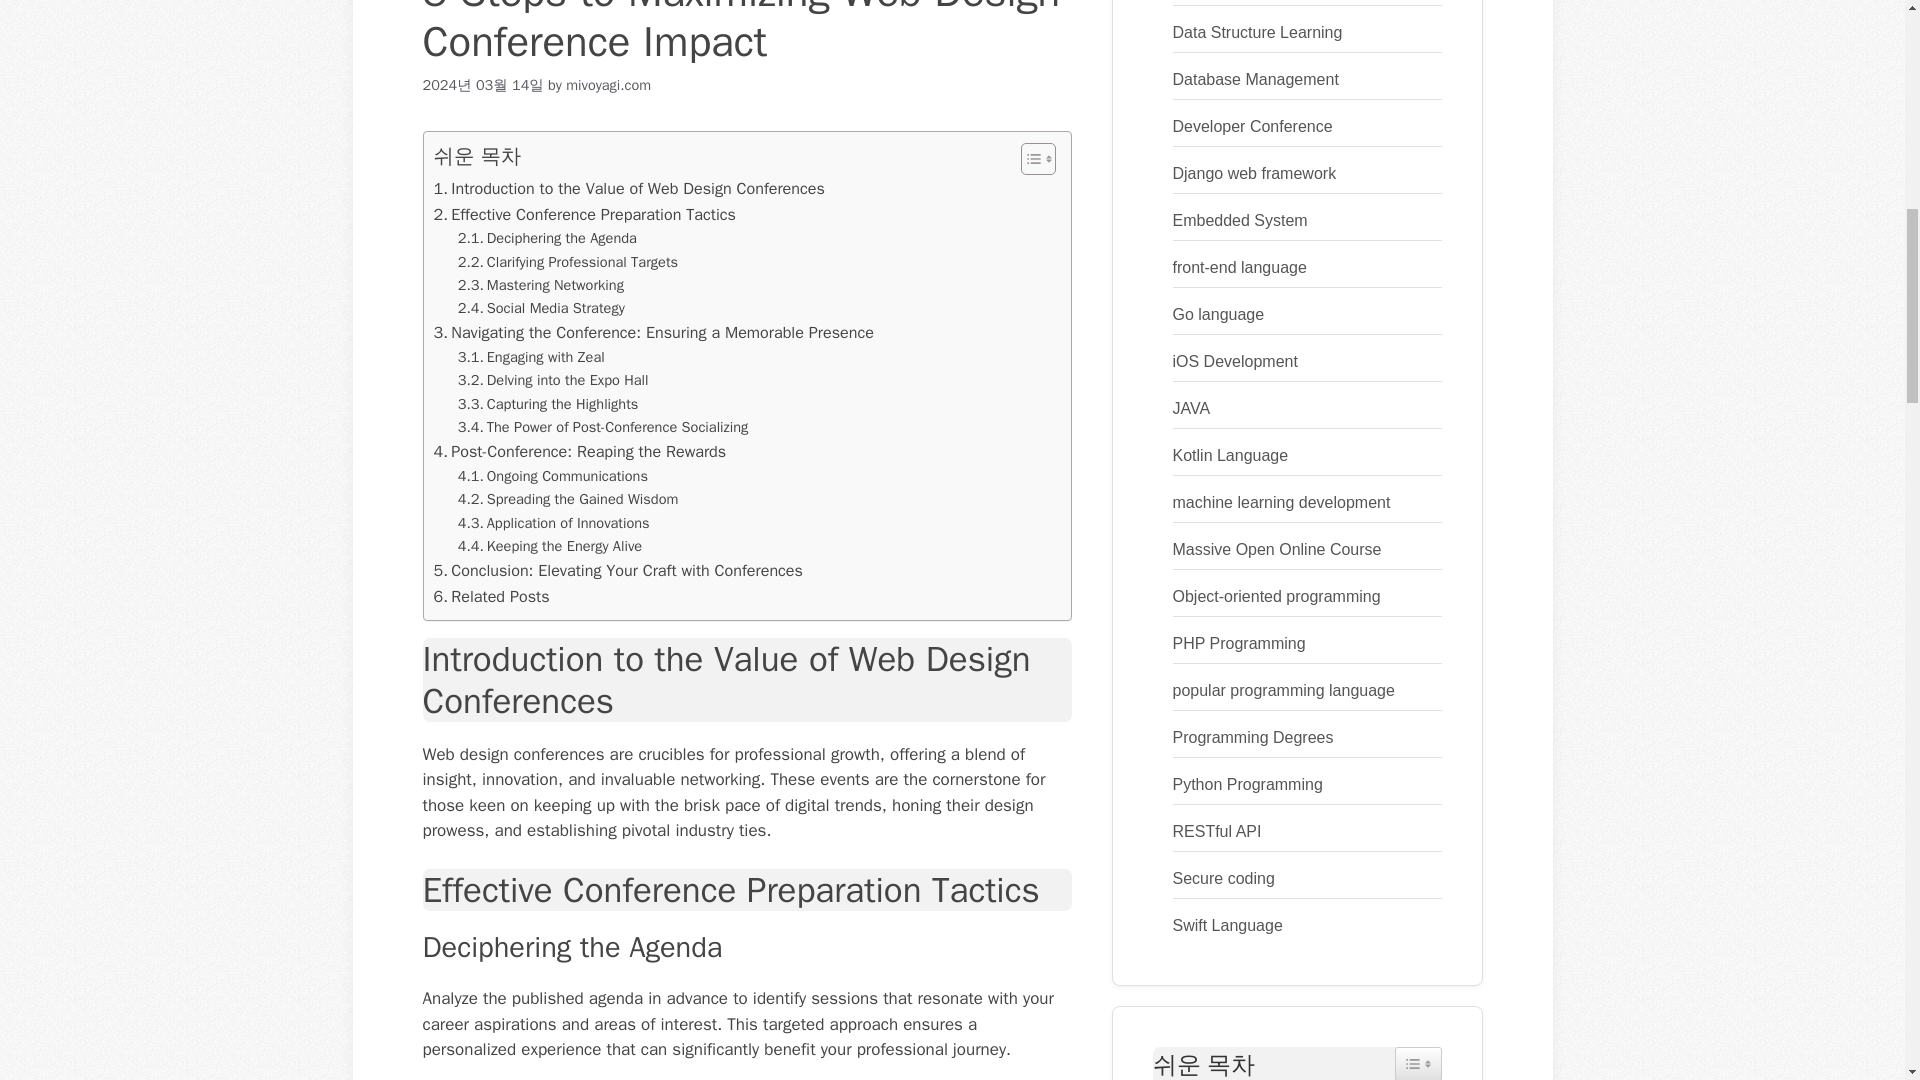 Image resolution: width=1920 pixels, height=1080 pixels. I want to click on Ongoing Communications, so click(553, 476).